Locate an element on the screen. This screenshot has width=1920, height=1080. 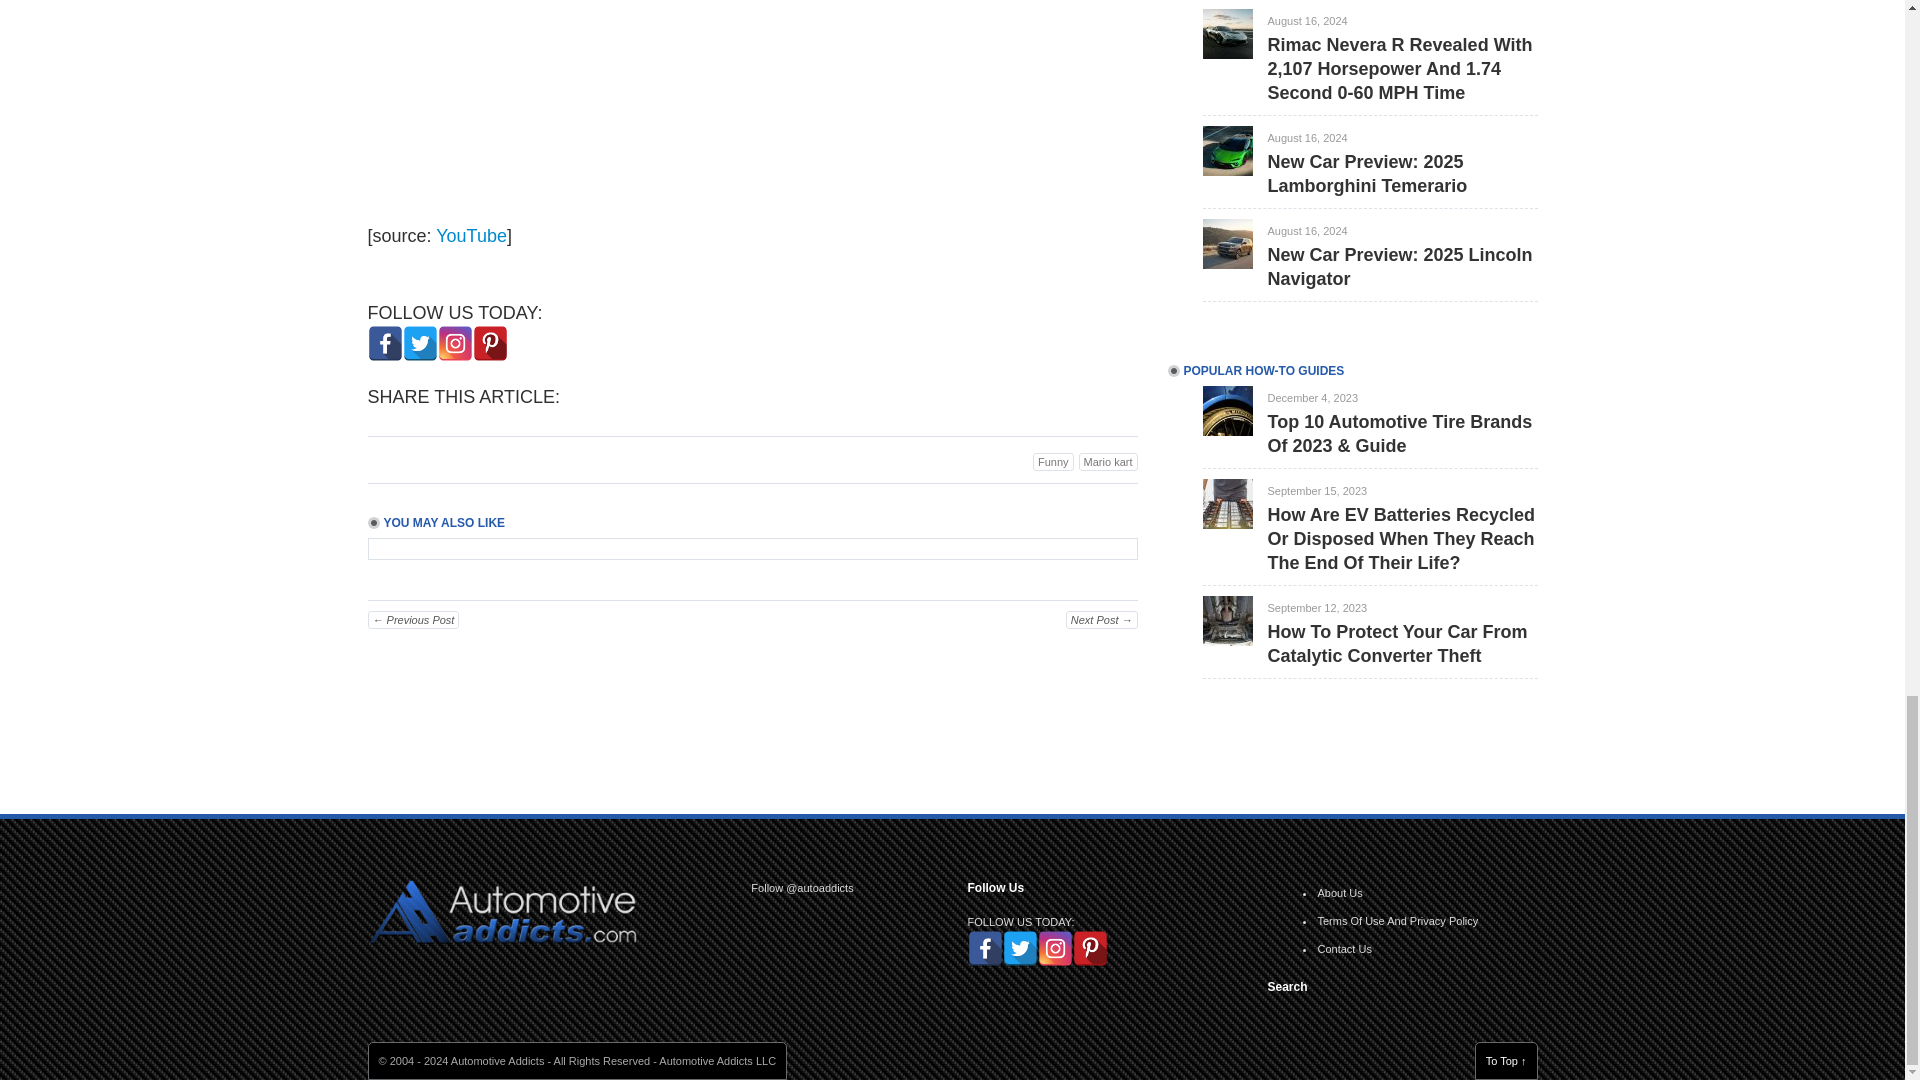
Twitter is located at coordinates (419, 343).